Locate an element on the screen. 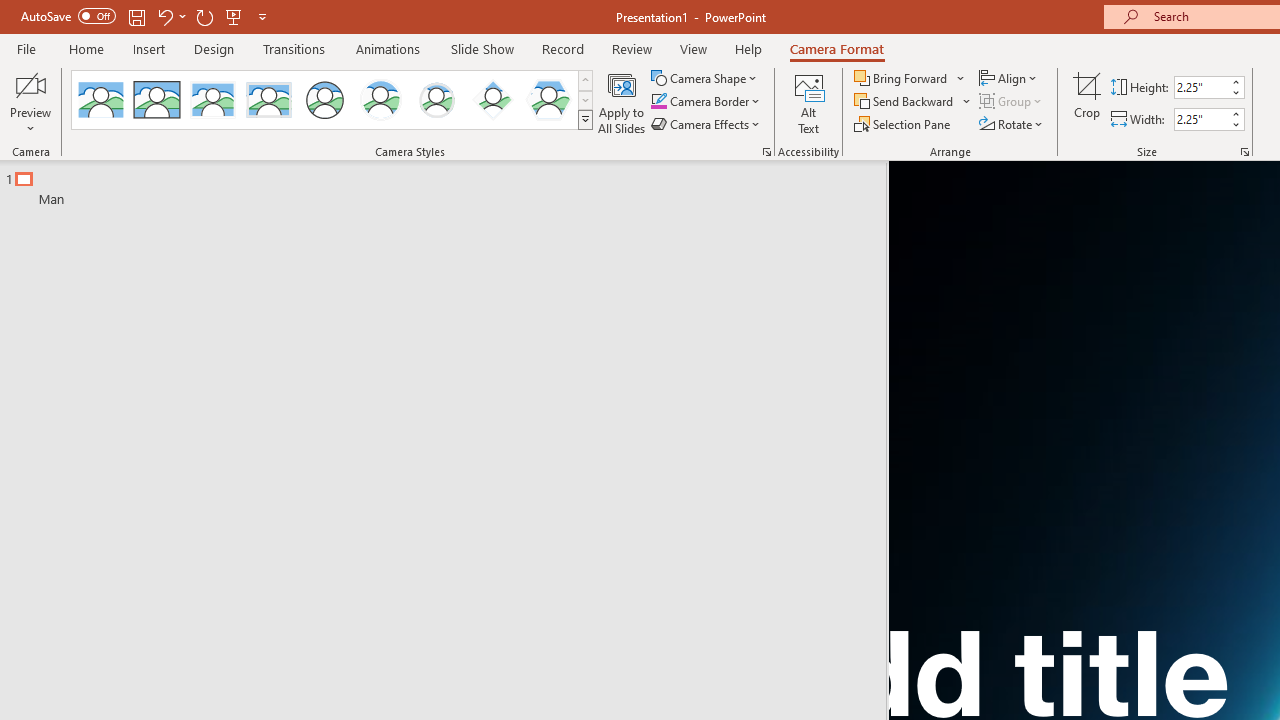  Enable Camera Preview is located at coordinates (30, 84).